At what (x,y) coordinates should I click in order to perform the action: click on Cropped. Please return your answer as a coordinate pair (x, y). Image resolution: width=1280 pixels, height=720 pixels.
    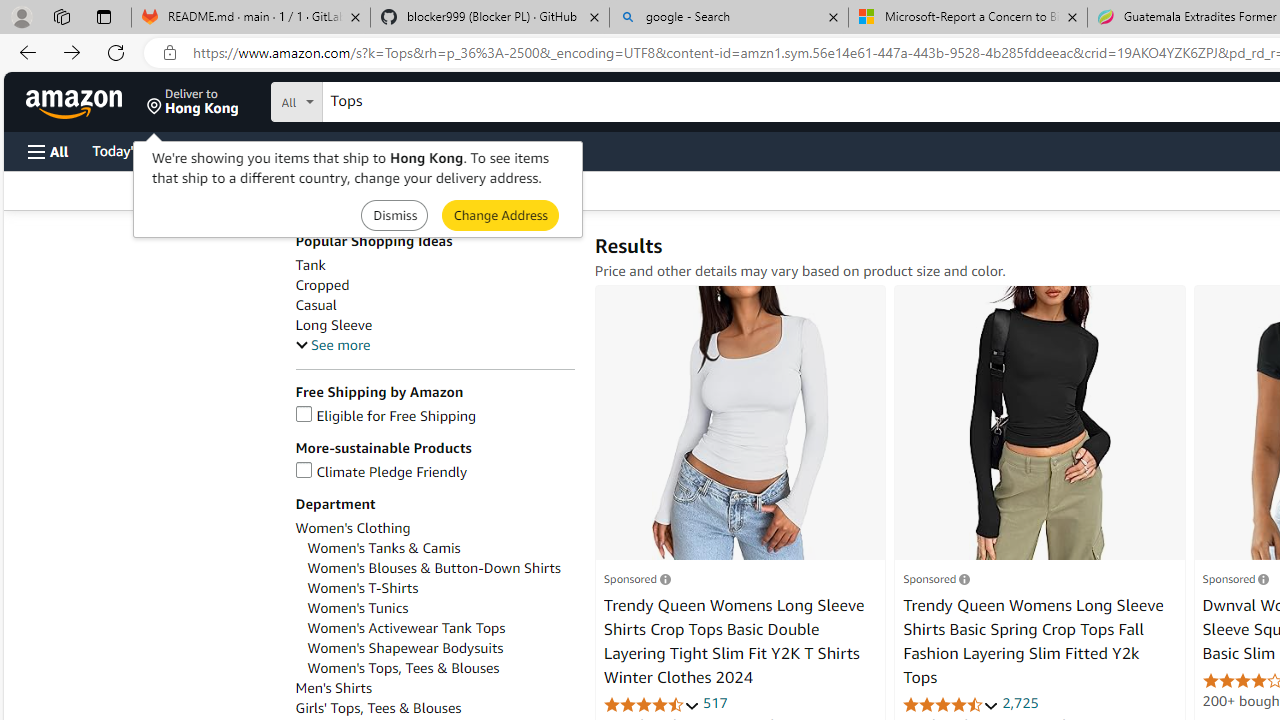
    Looking at the image, I should click on (322, 285).